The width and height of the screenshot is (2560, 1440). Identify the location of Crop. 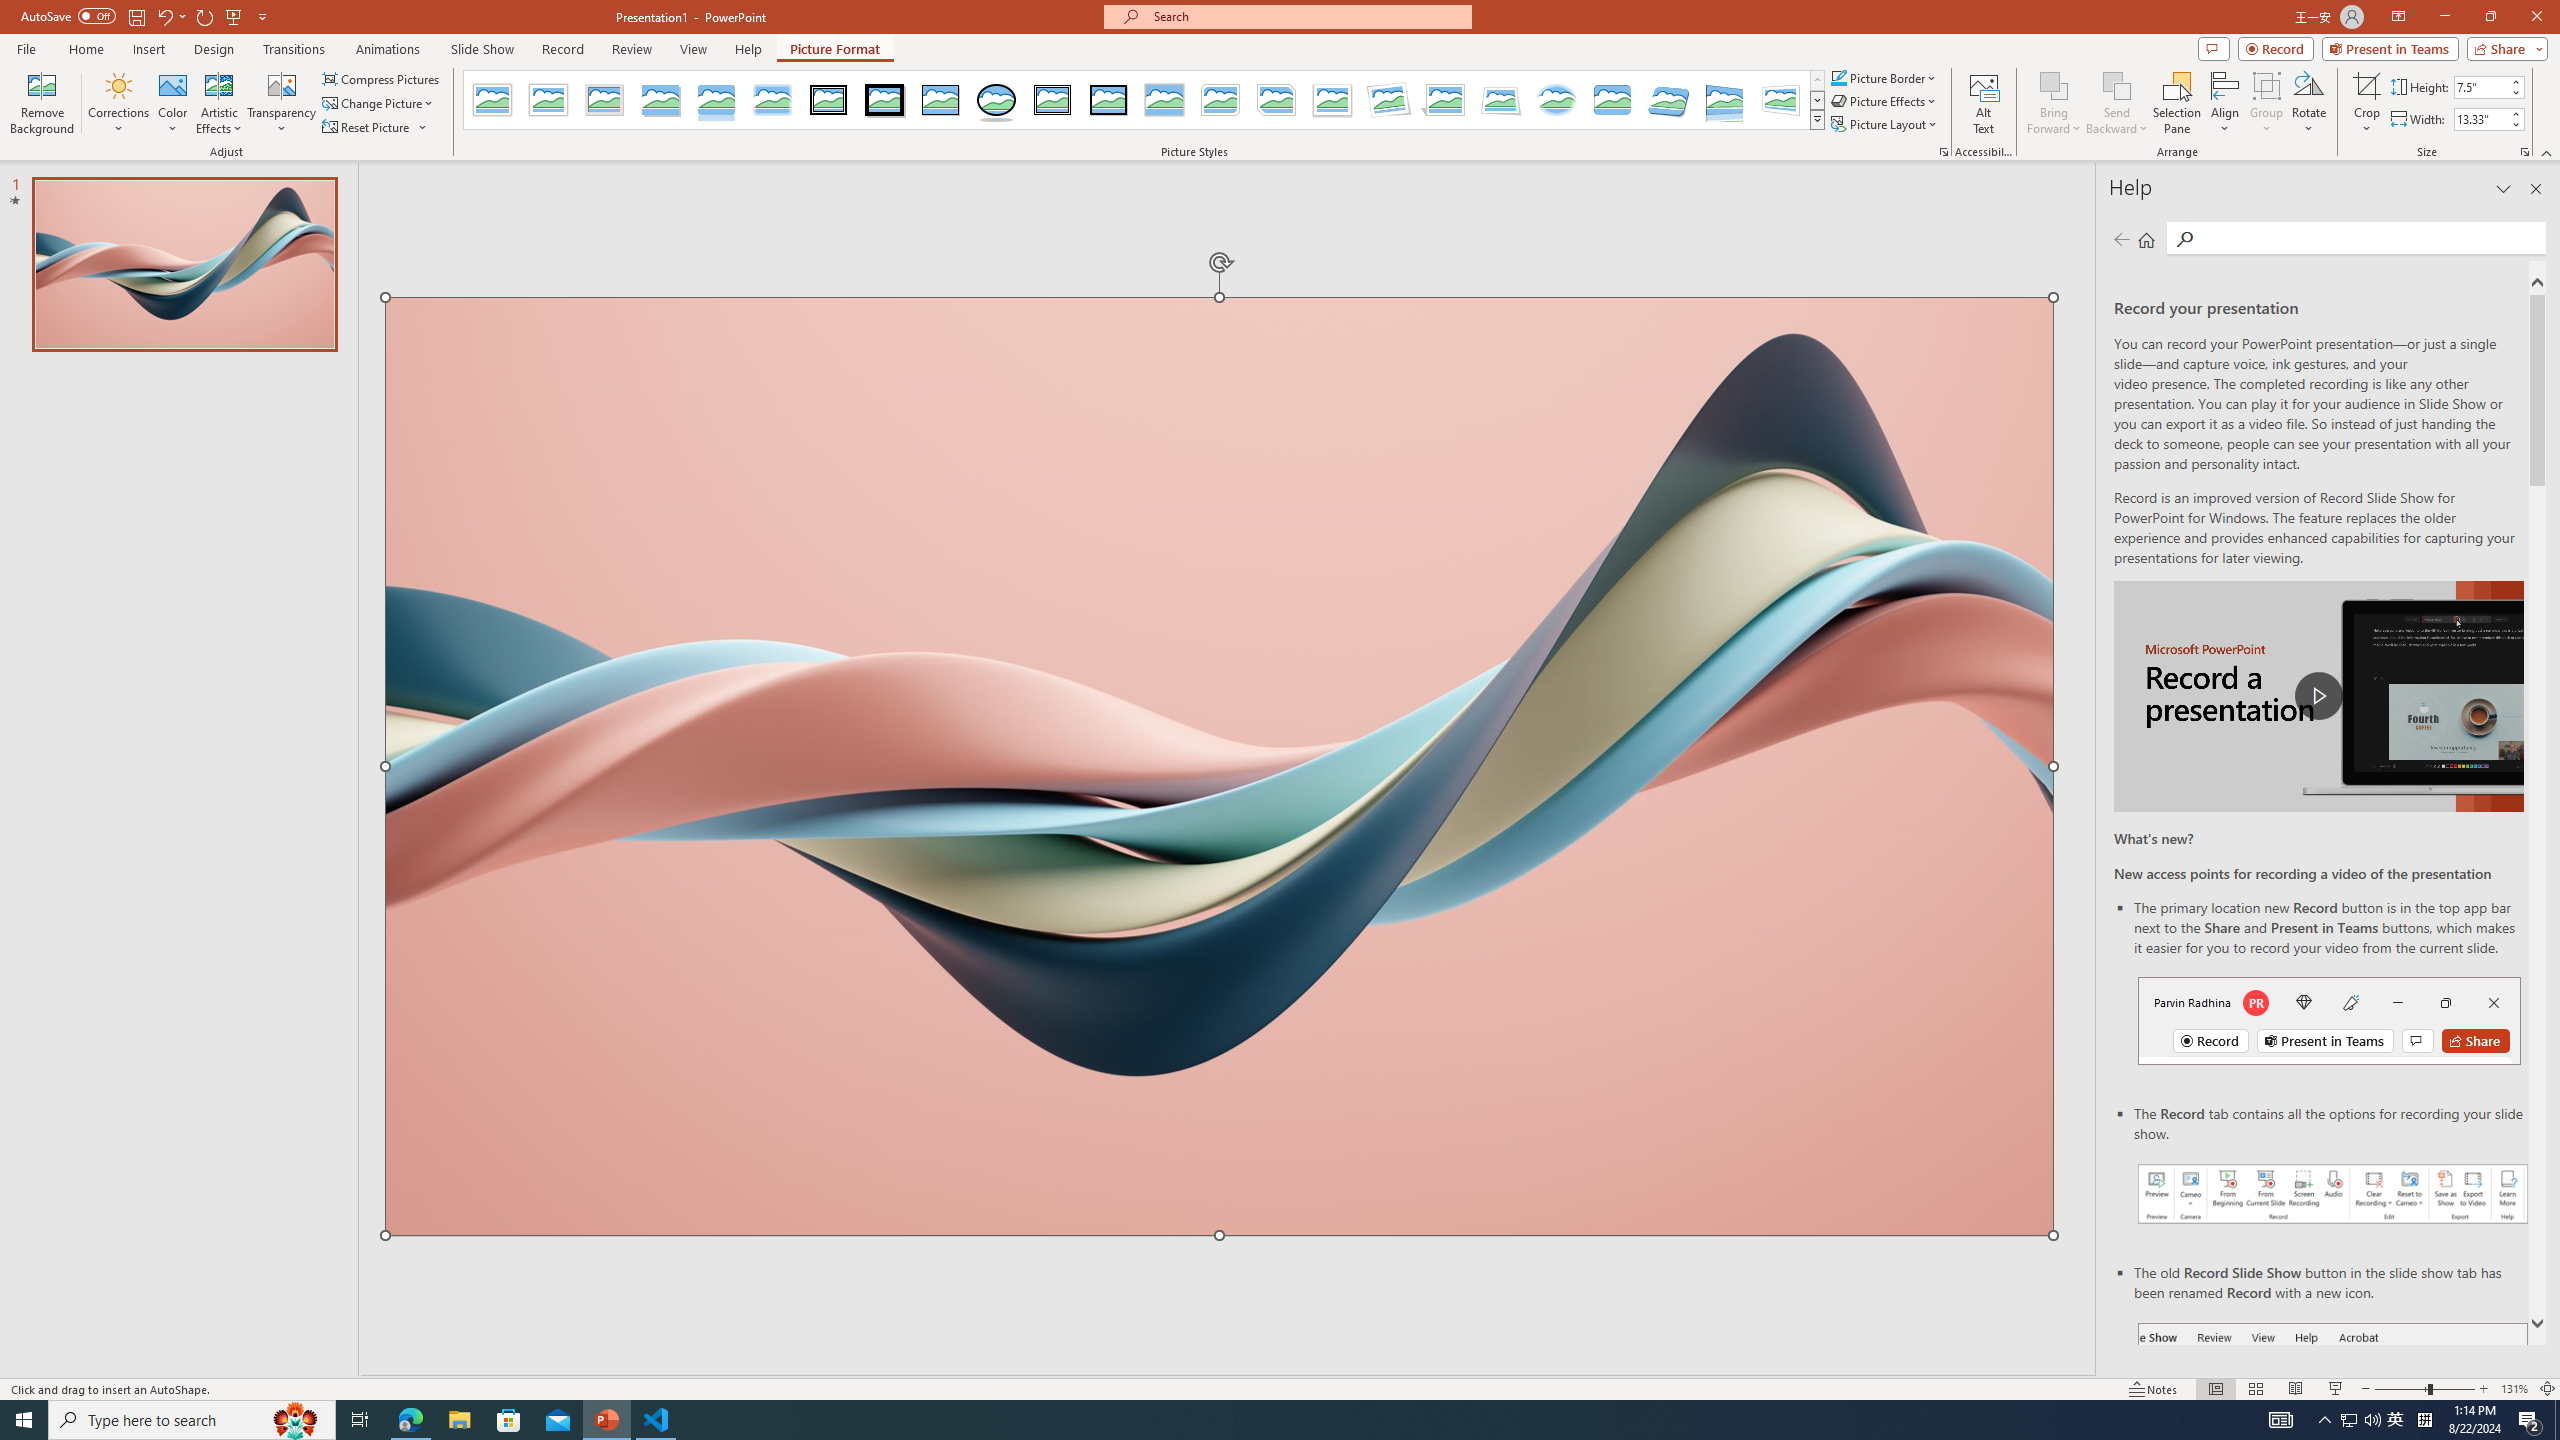
(2366, 103).